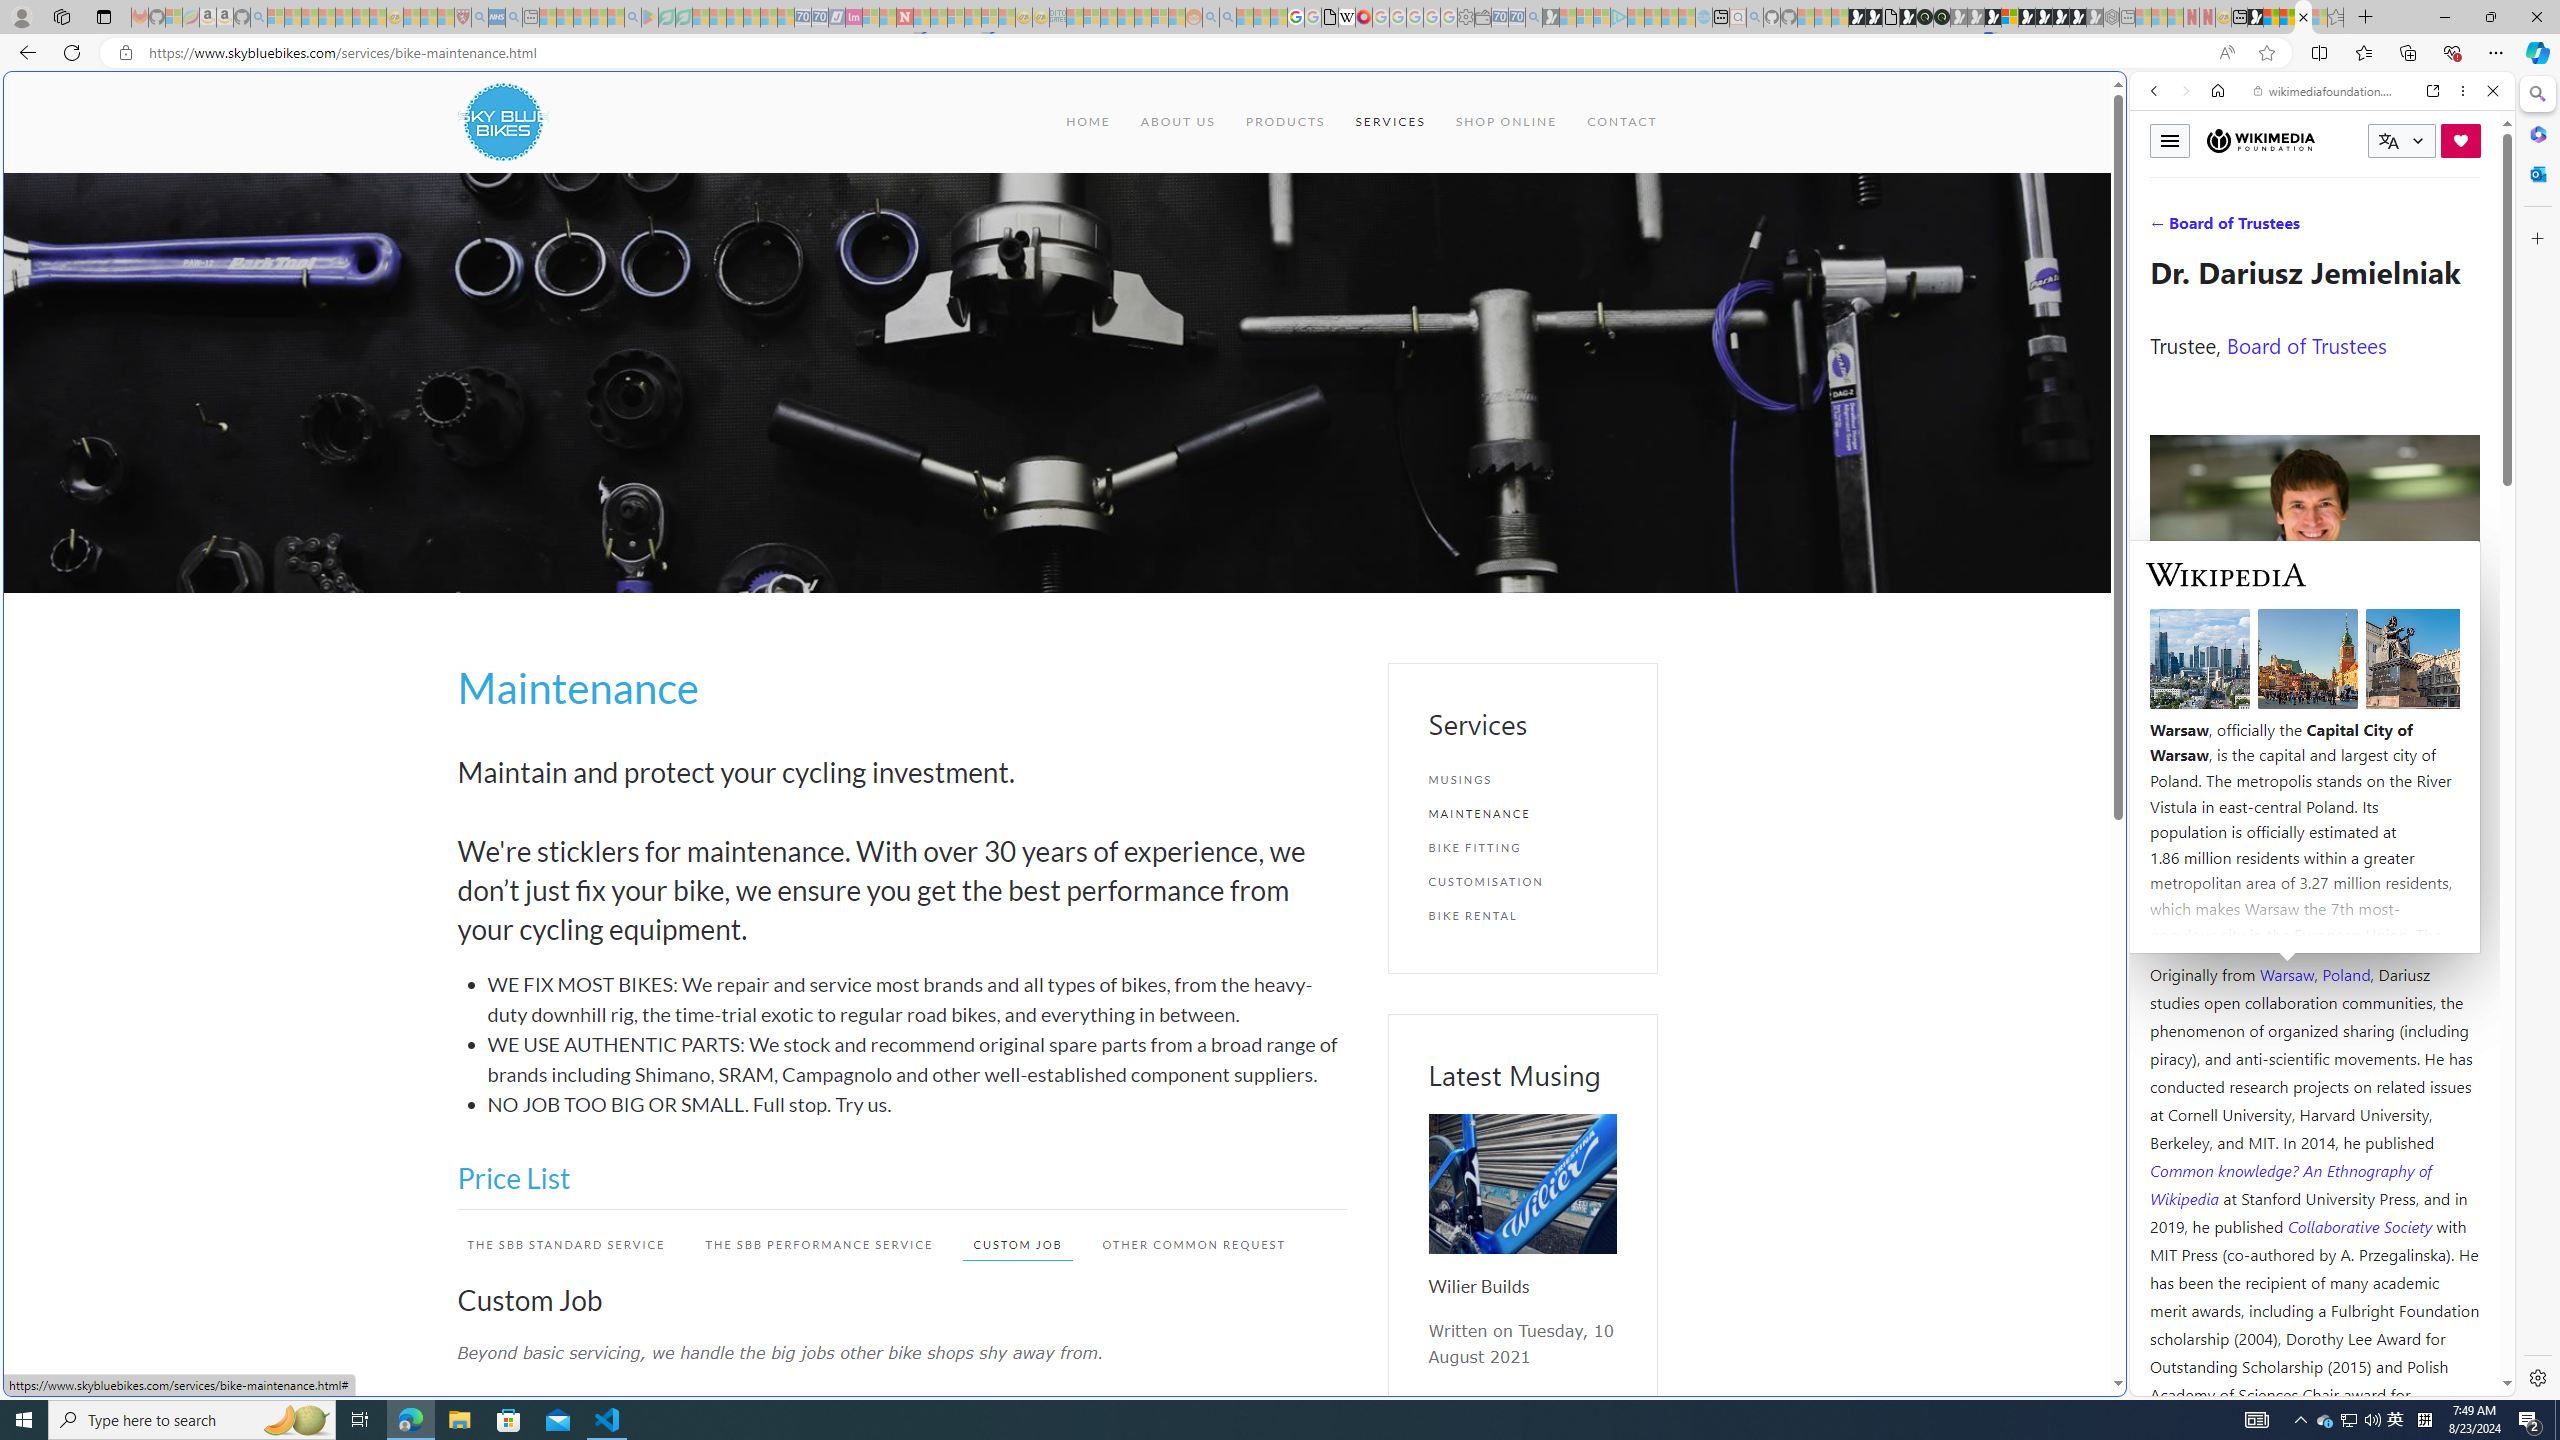  I want to click on Wiktionary, so click(2314, 669).